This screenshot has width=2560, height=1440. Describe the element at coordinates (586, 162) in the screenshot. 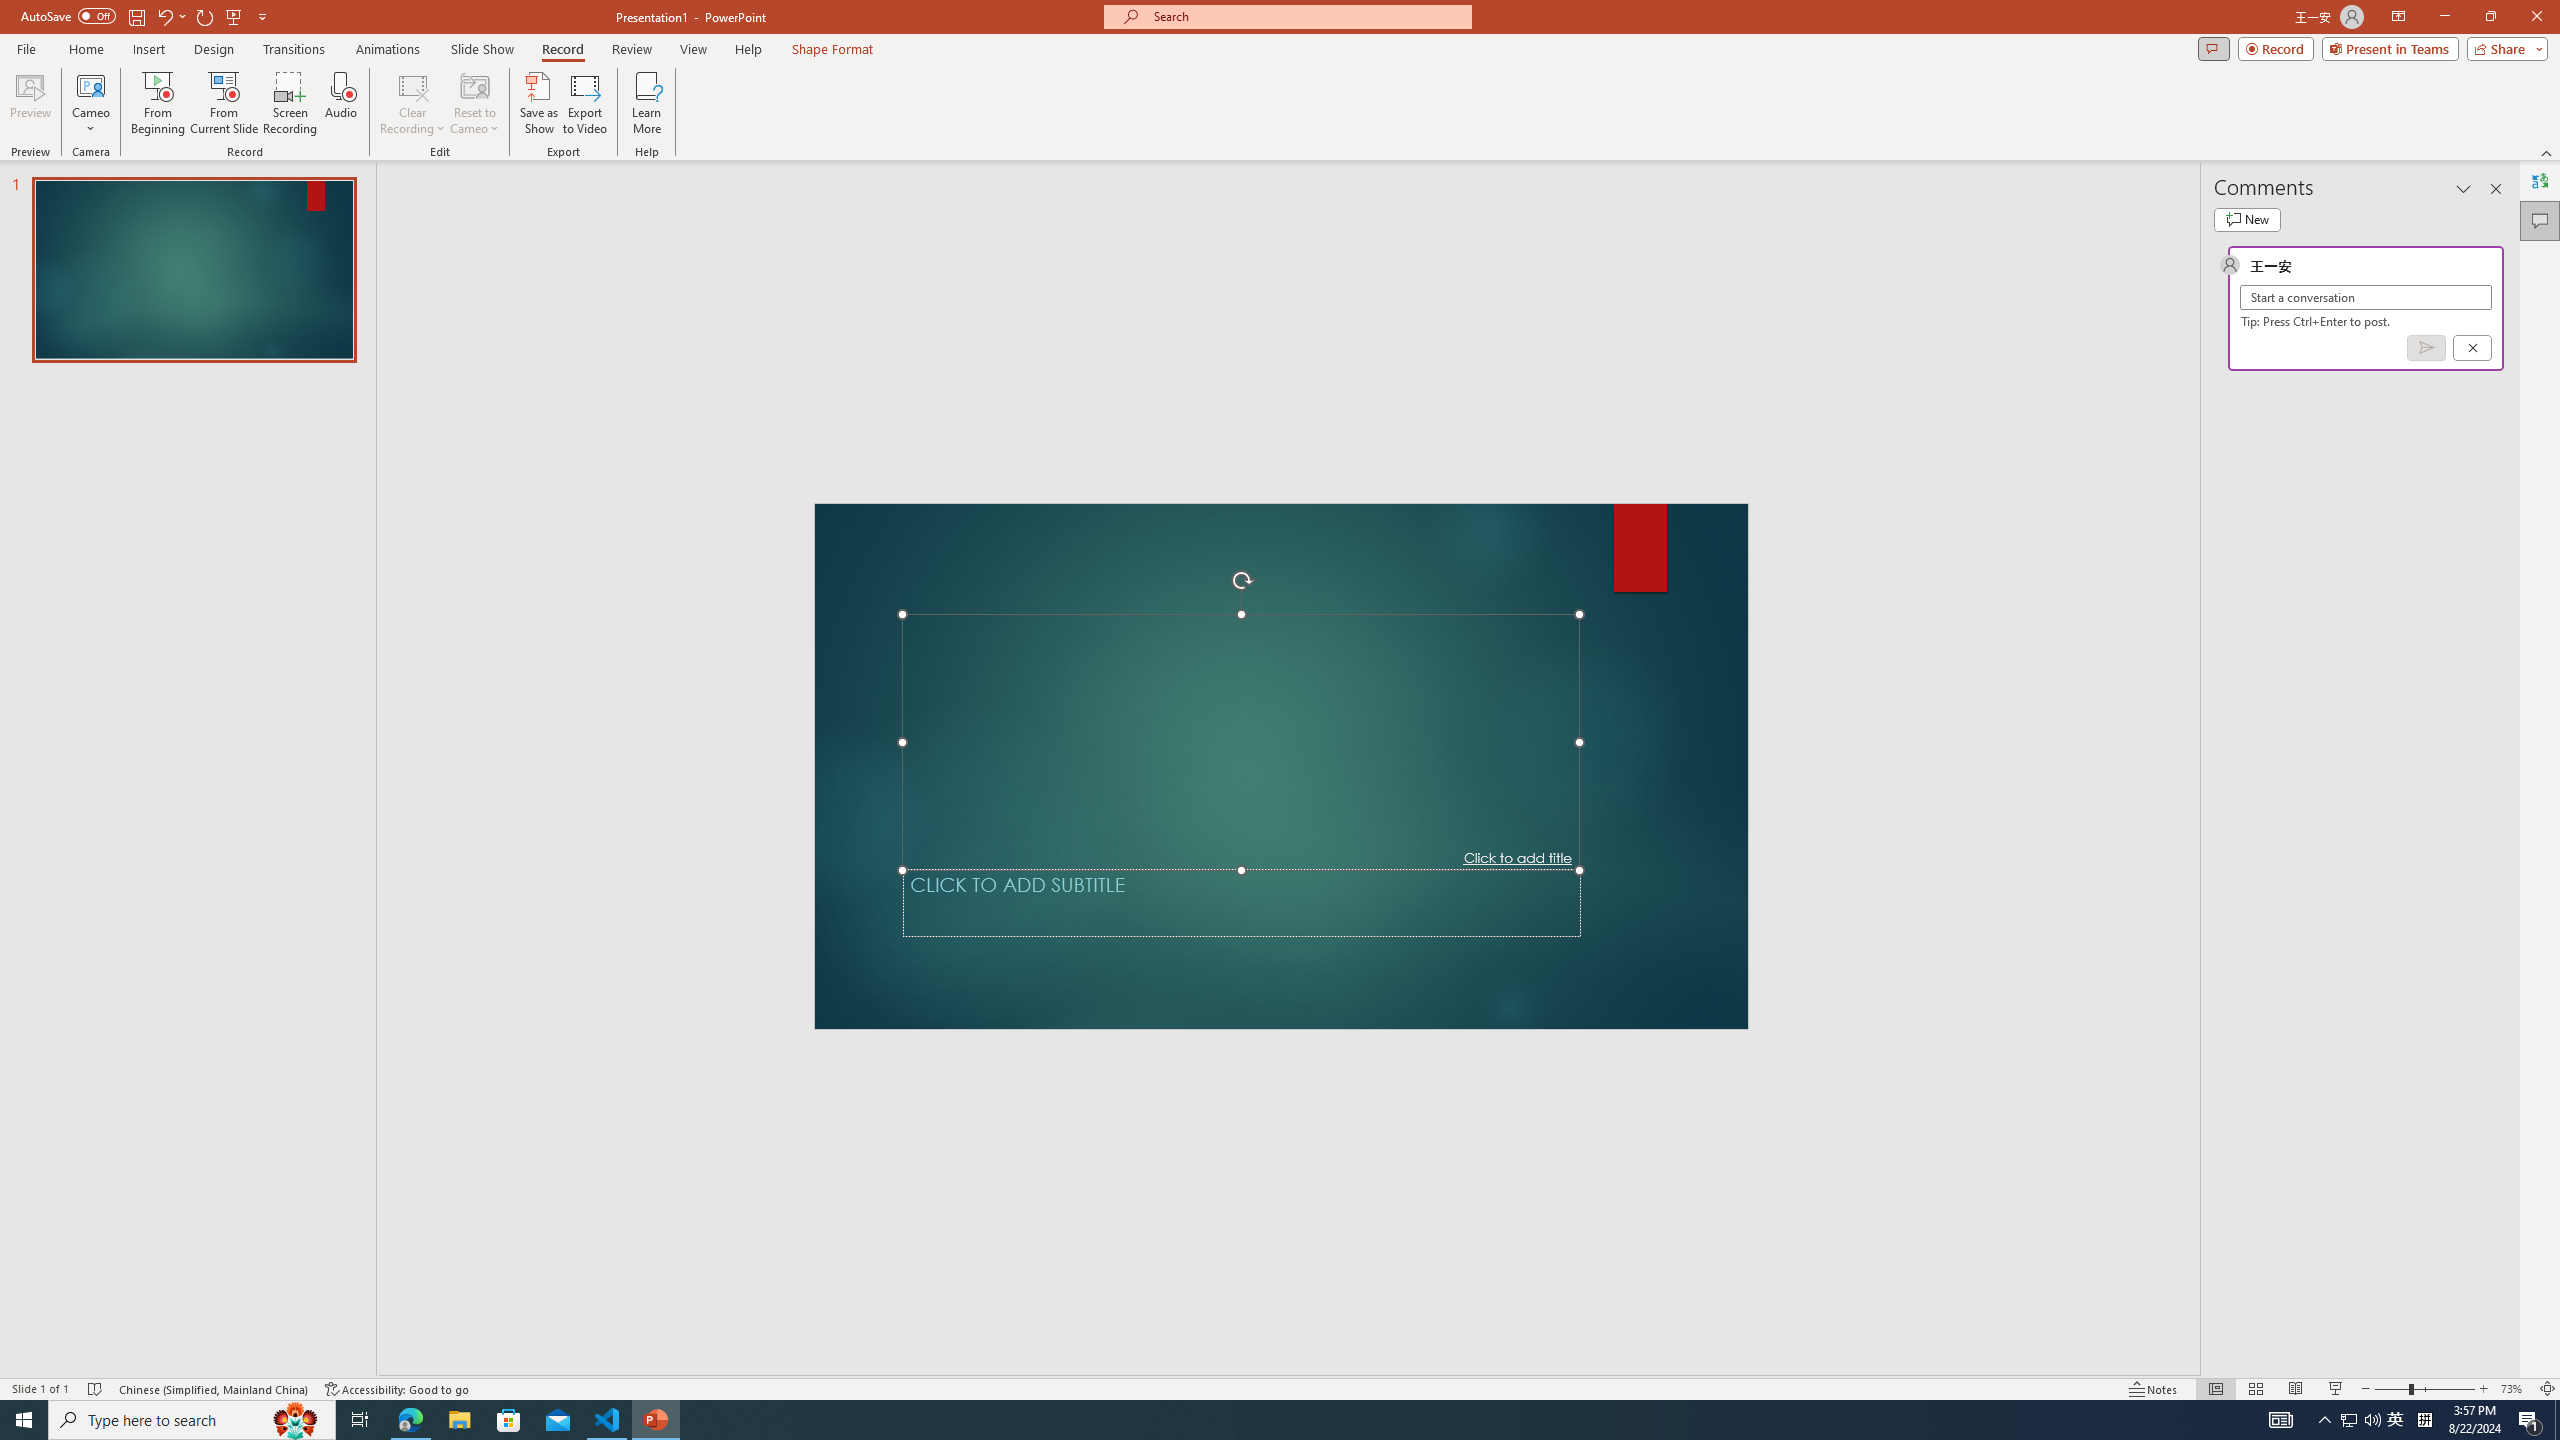

I see `Gridlines` at that location.